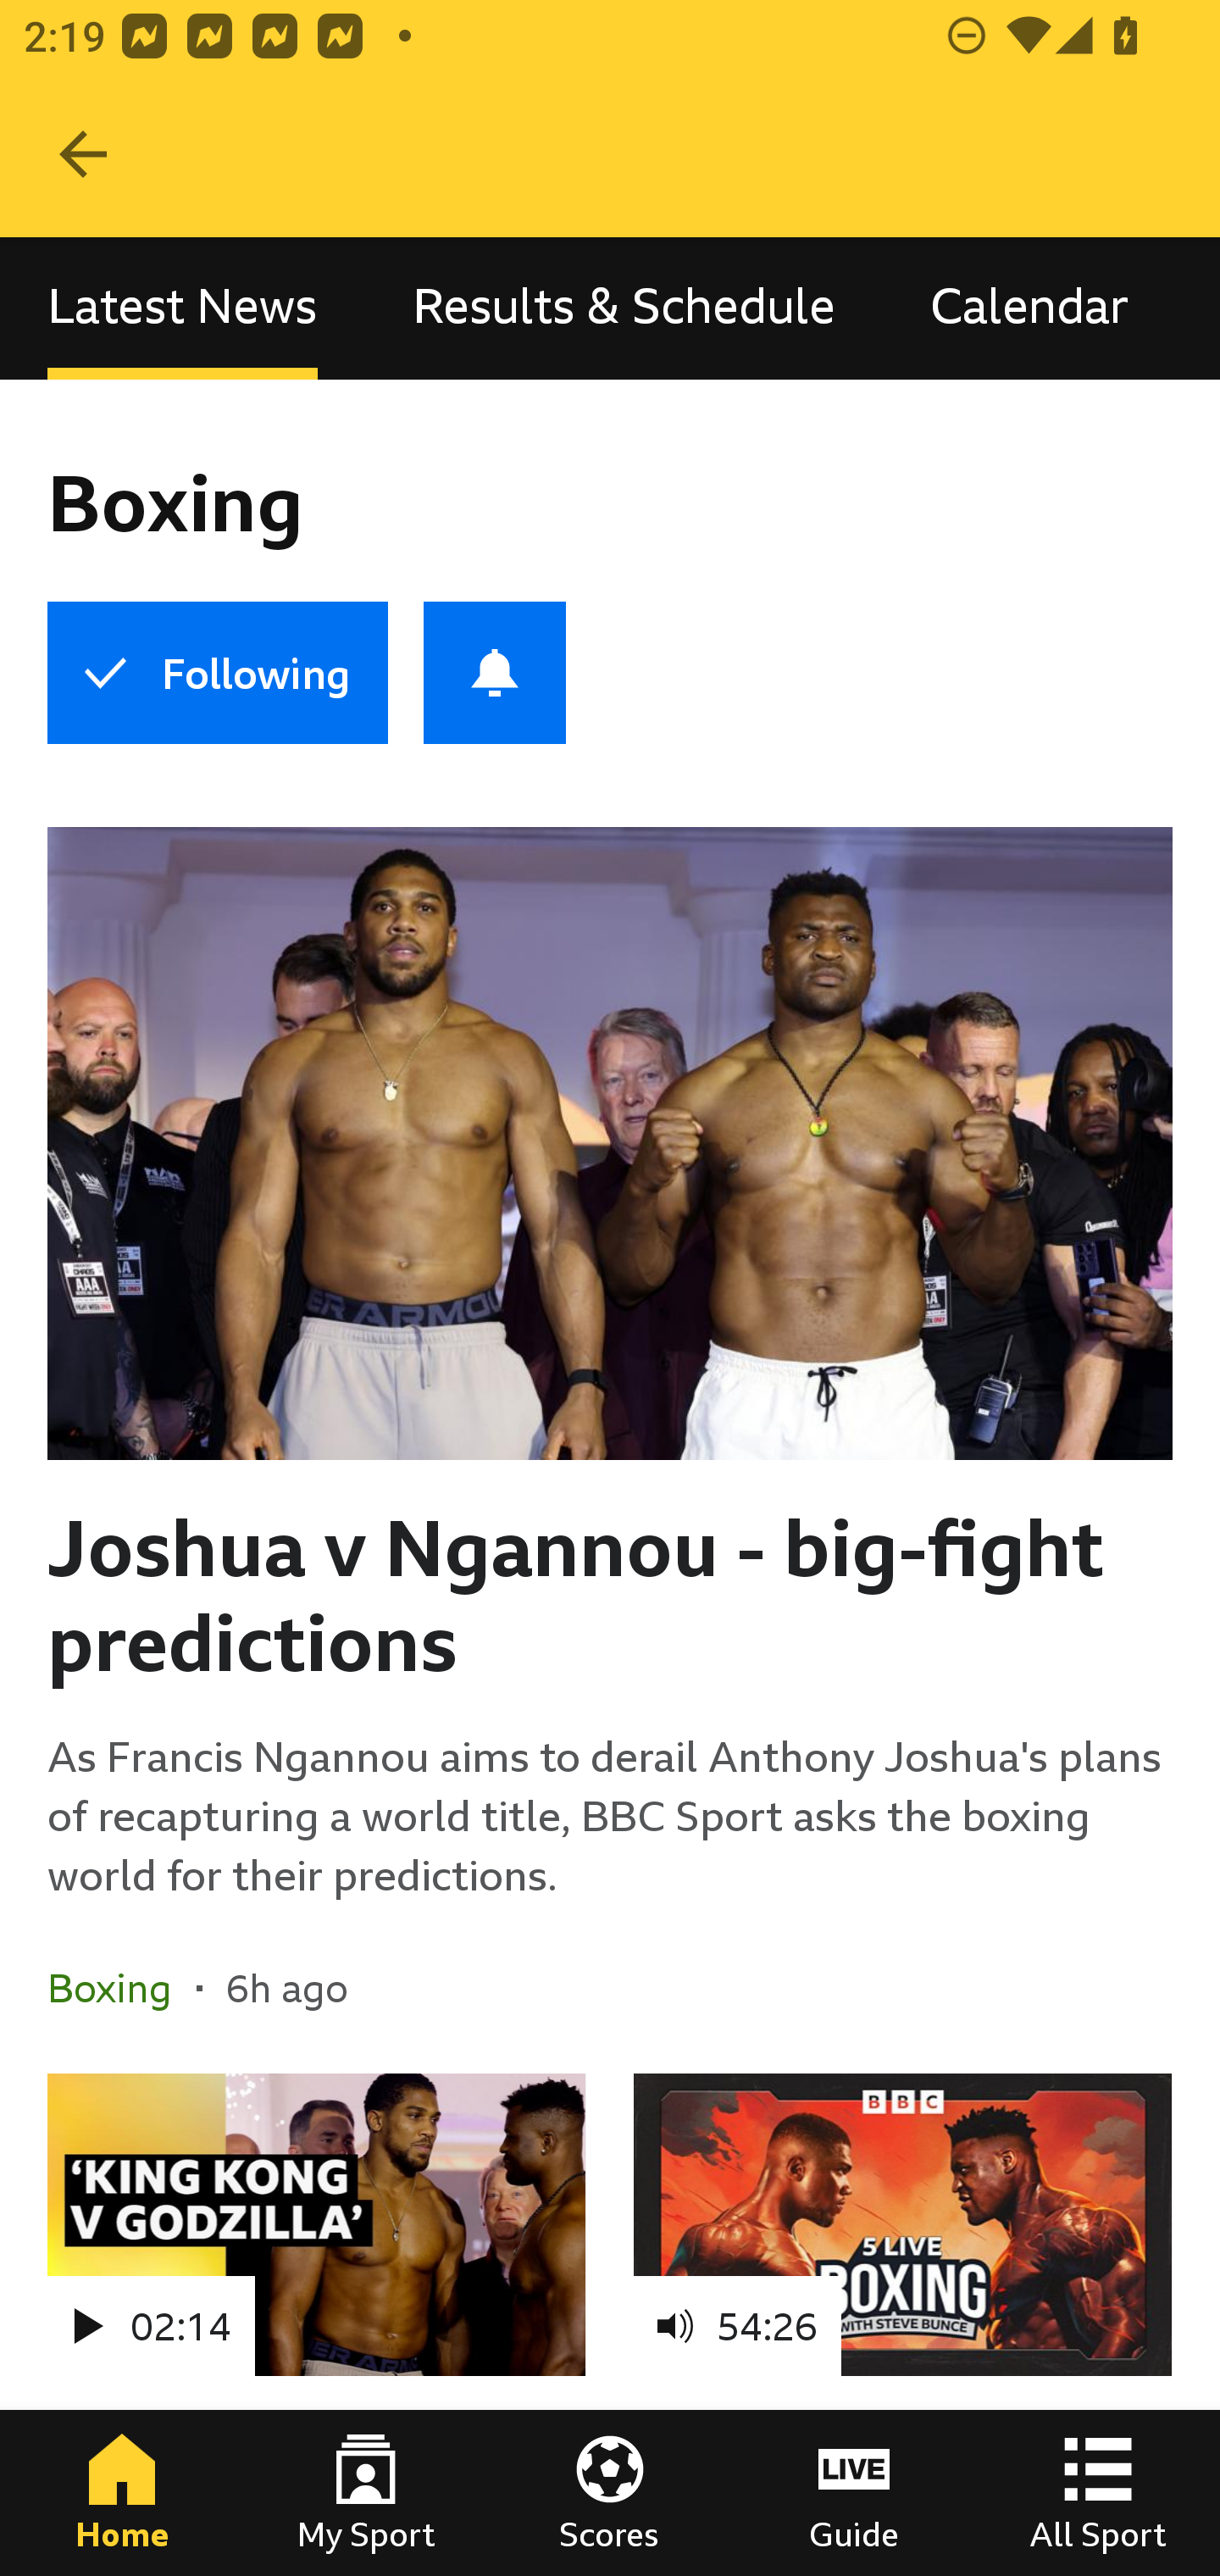 Image resolution: width=1220 pixels, height=2576 pixels. Describe the element at coordinates (854, 2493) in the screenshot. I see `Guide` at that location.